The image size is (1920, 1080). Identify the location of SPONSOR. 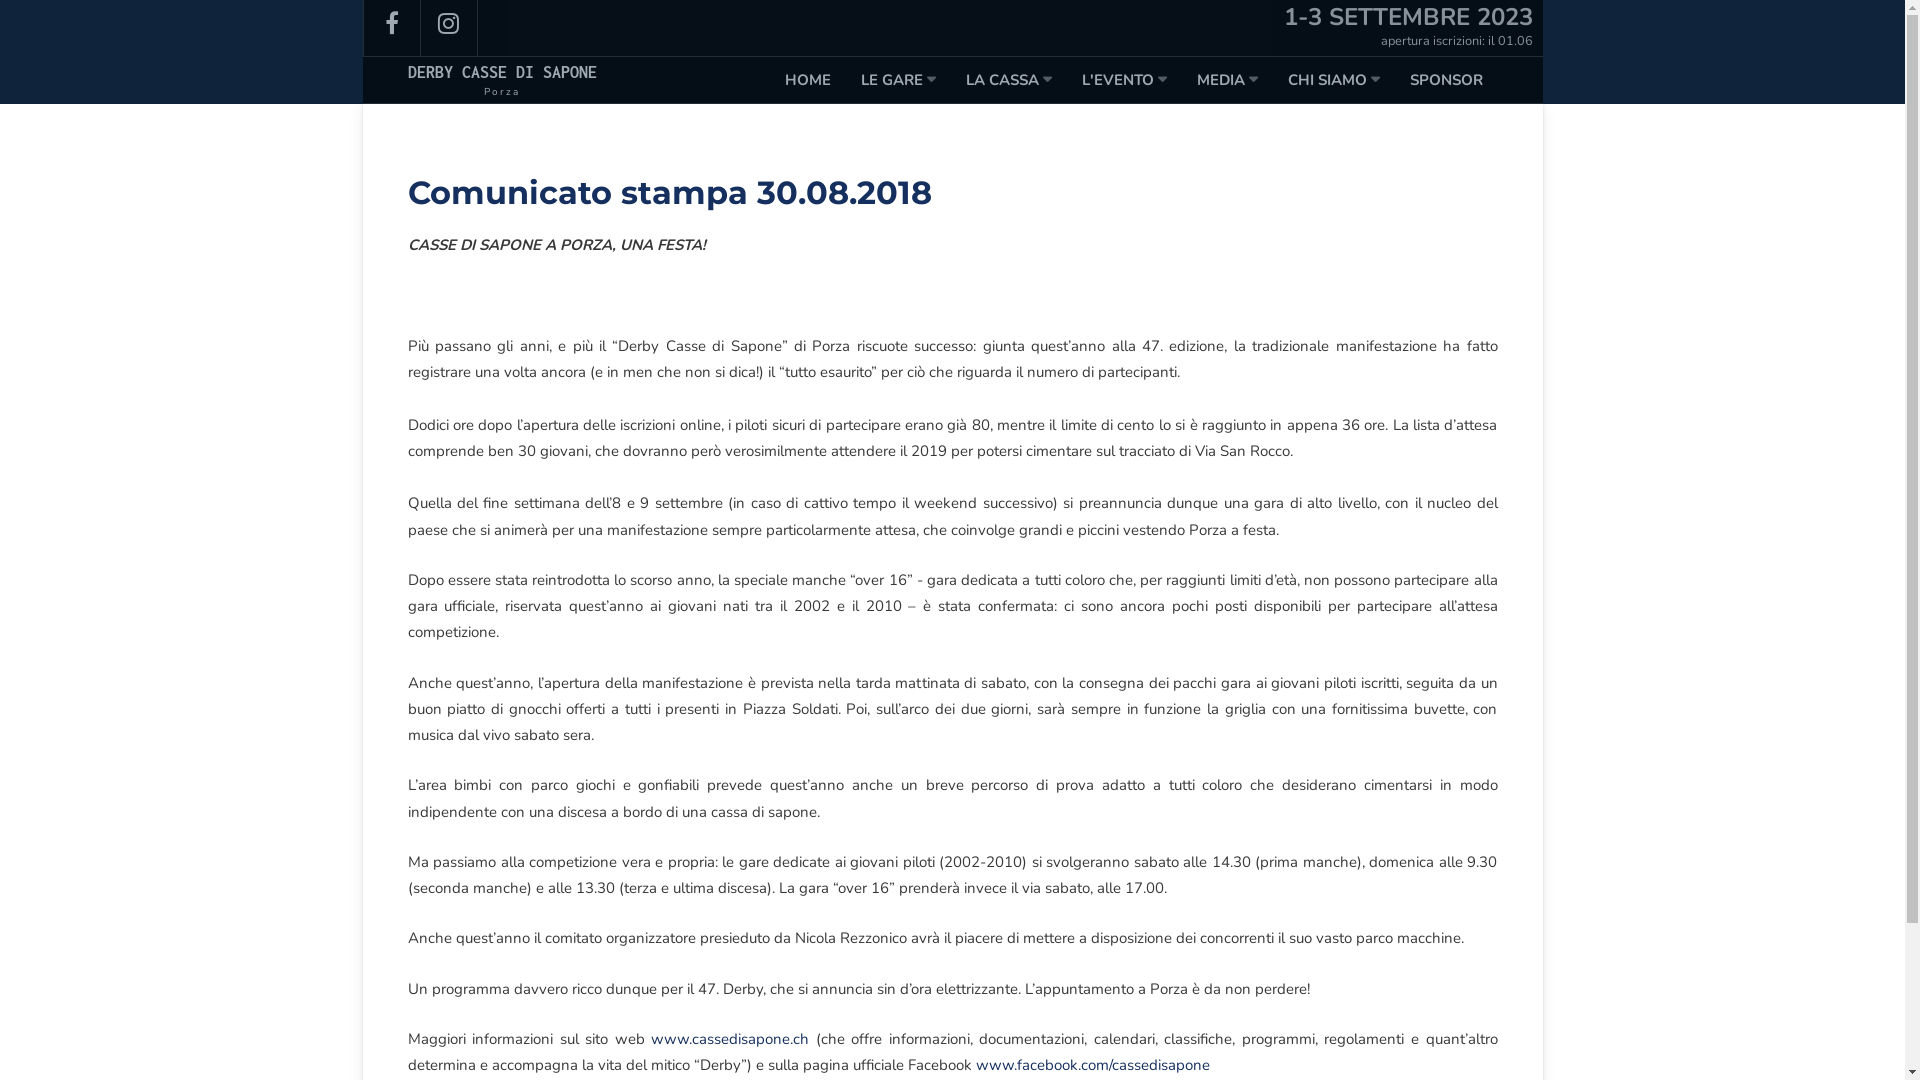
(1446, 80).